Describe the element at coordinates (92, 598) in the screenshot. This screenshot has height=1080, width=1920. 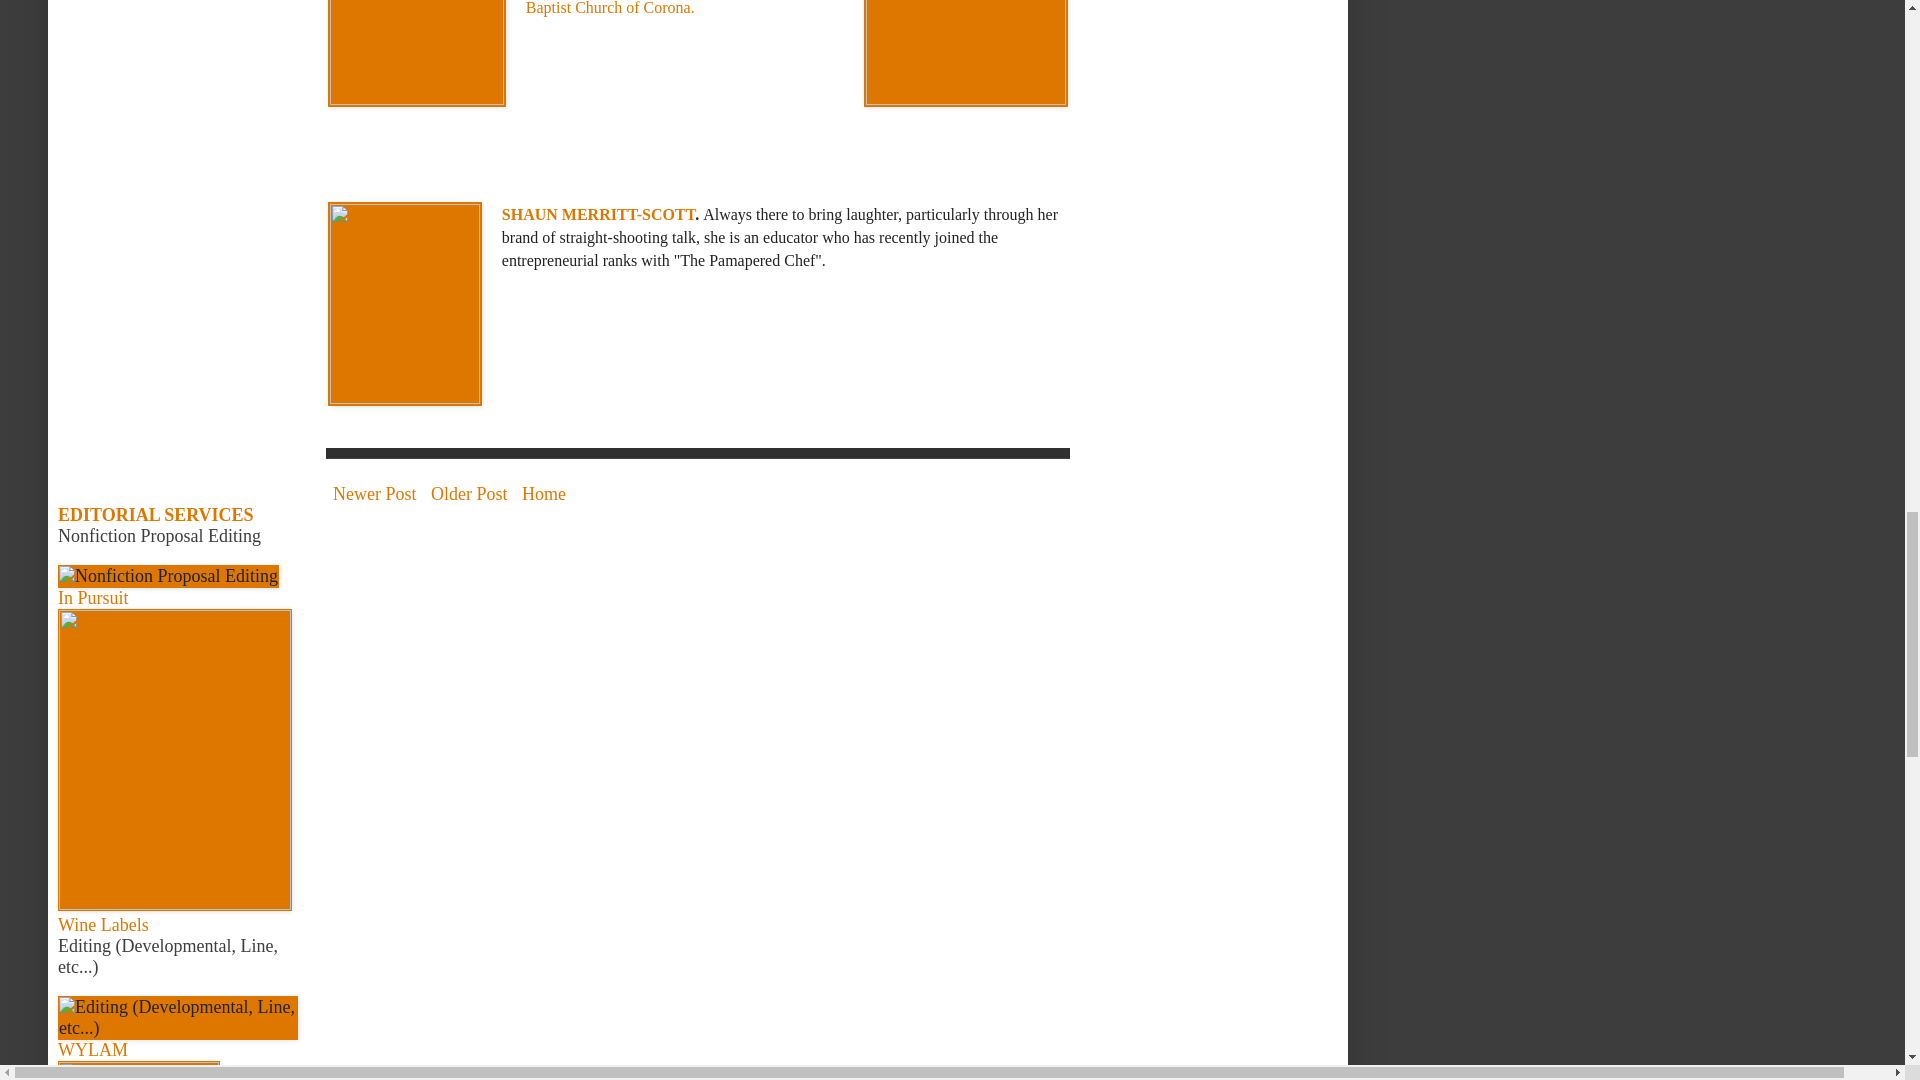
I see `In Pursuit` at that location.